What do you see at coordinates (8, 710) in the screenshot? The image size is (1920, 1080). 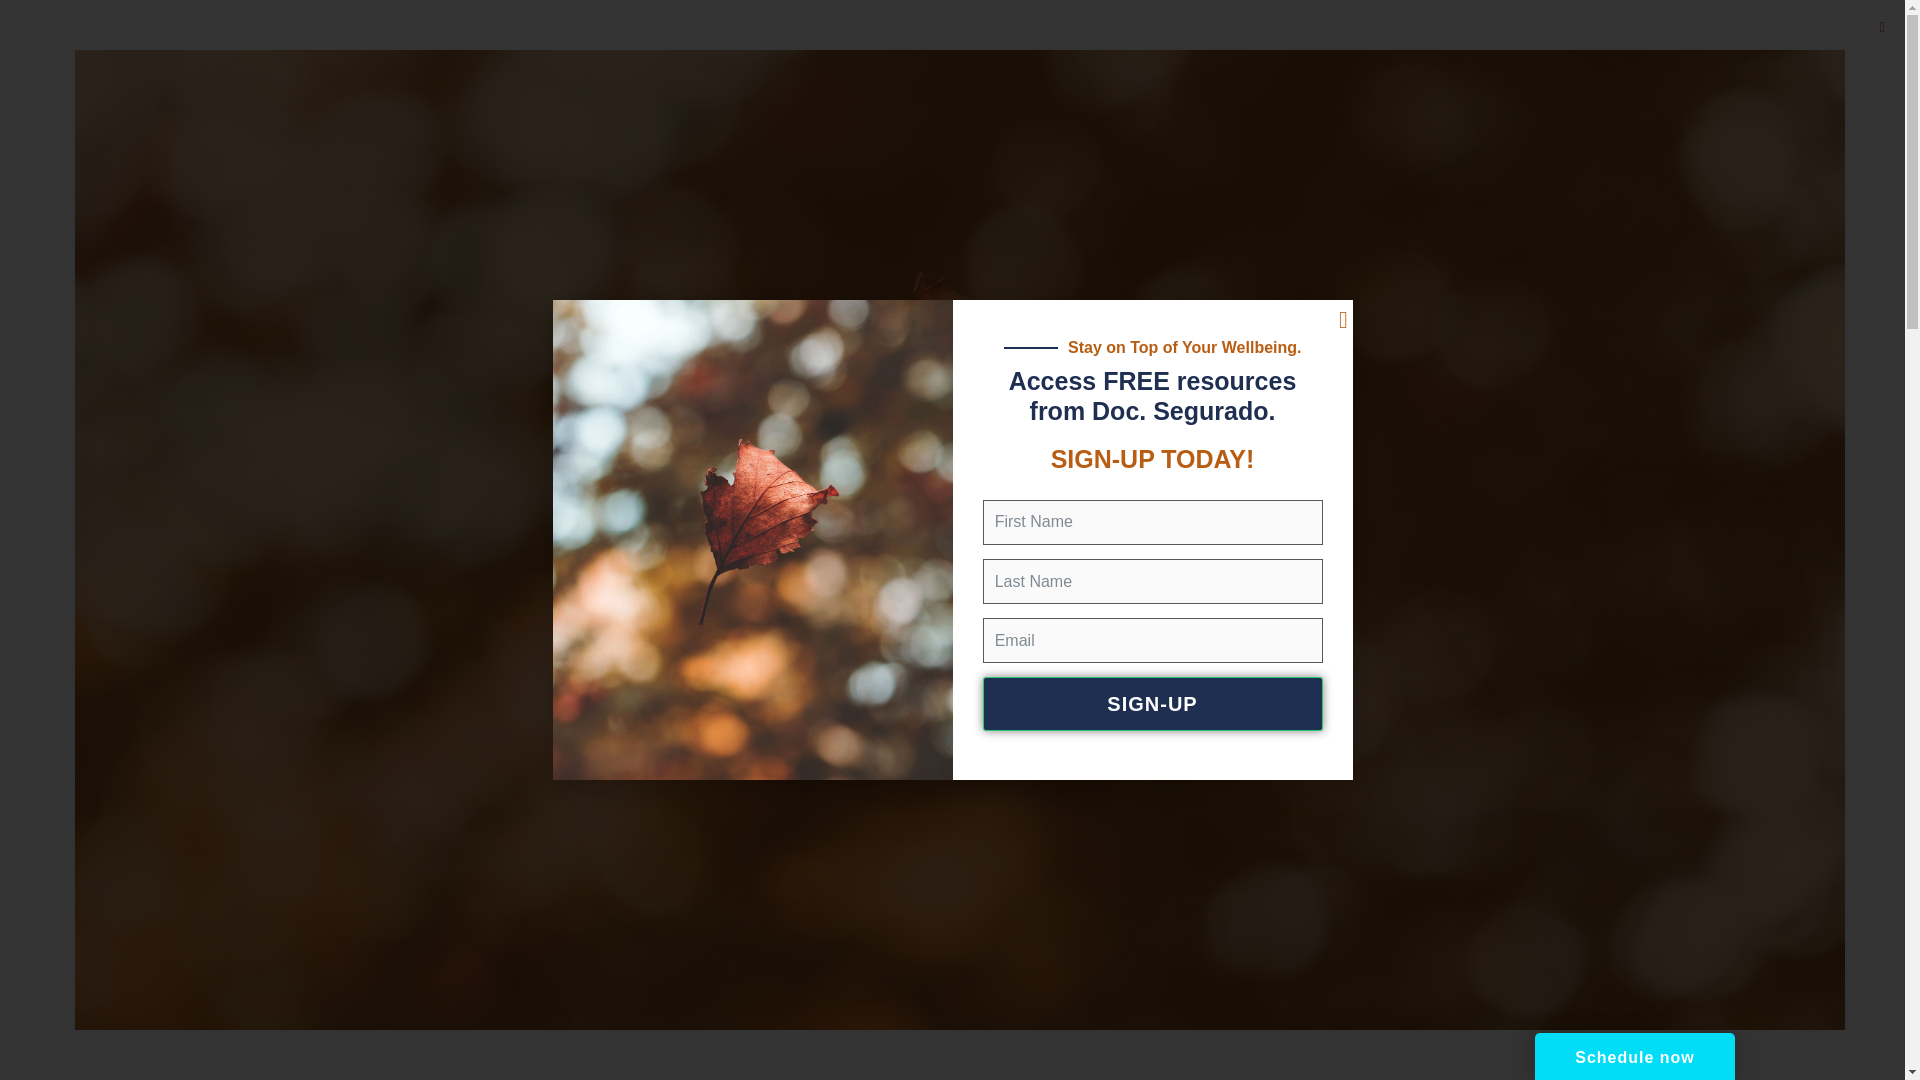 I see `Hide` at bounding box center [8, 710].